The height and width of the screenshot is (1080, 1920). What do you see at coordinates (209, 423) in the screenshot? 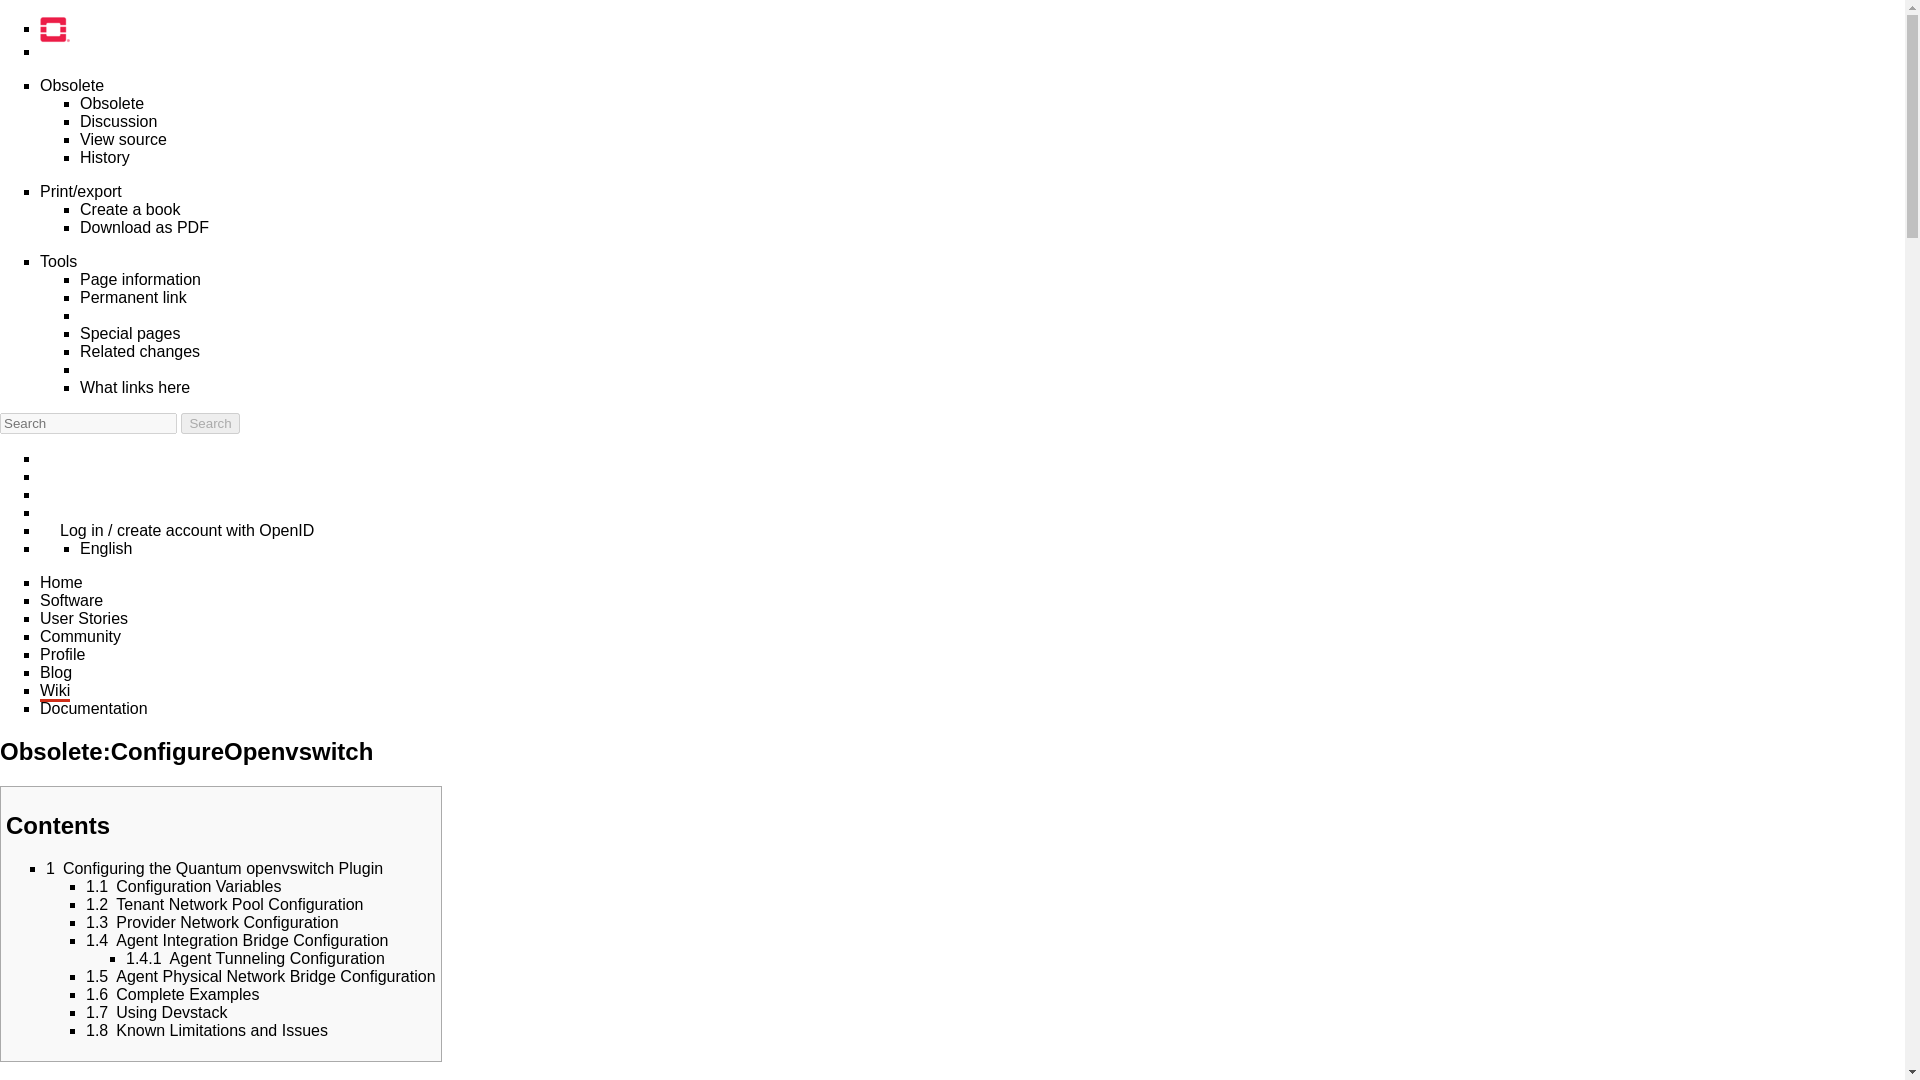
I see `Search` at bounding box center [209, 423].